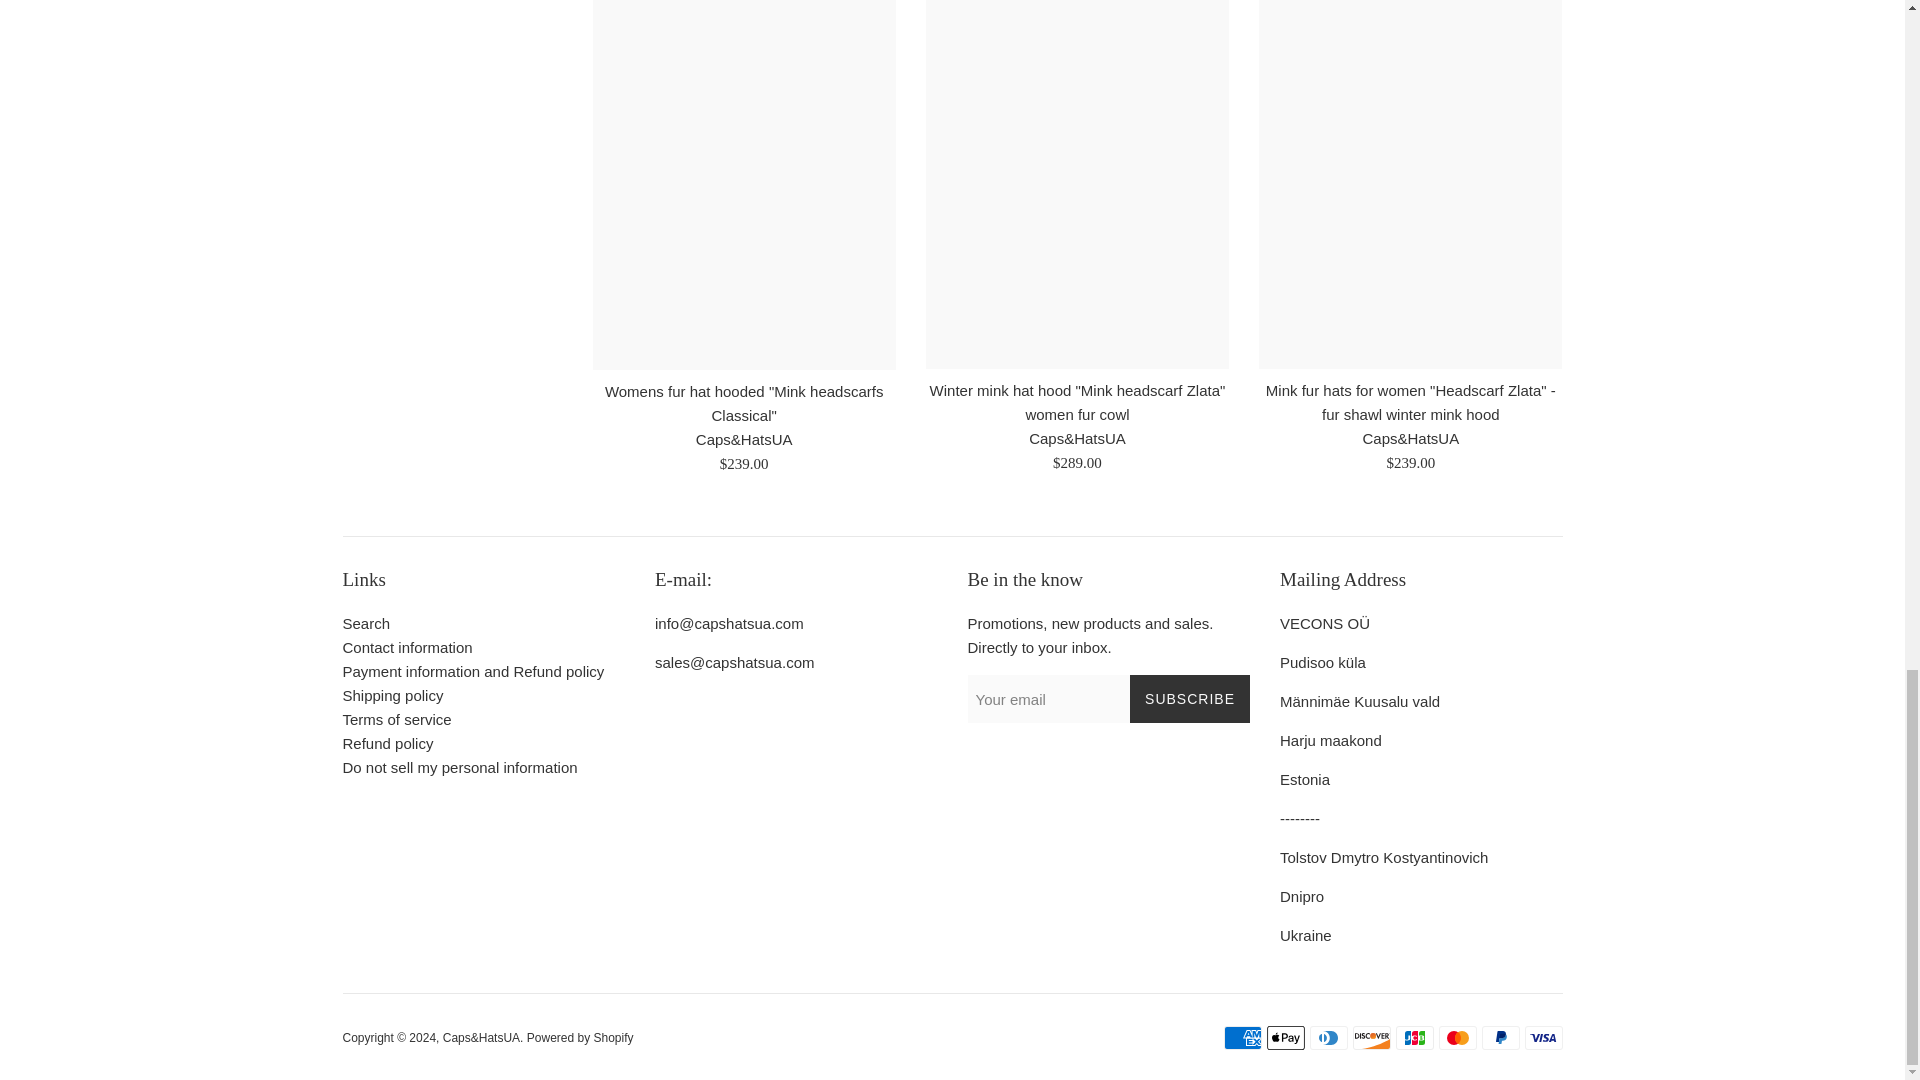  What do you see at coordinates (1414, 1036) in the screenshot?
I see `JCB` at bounding box center [1414, 1036].